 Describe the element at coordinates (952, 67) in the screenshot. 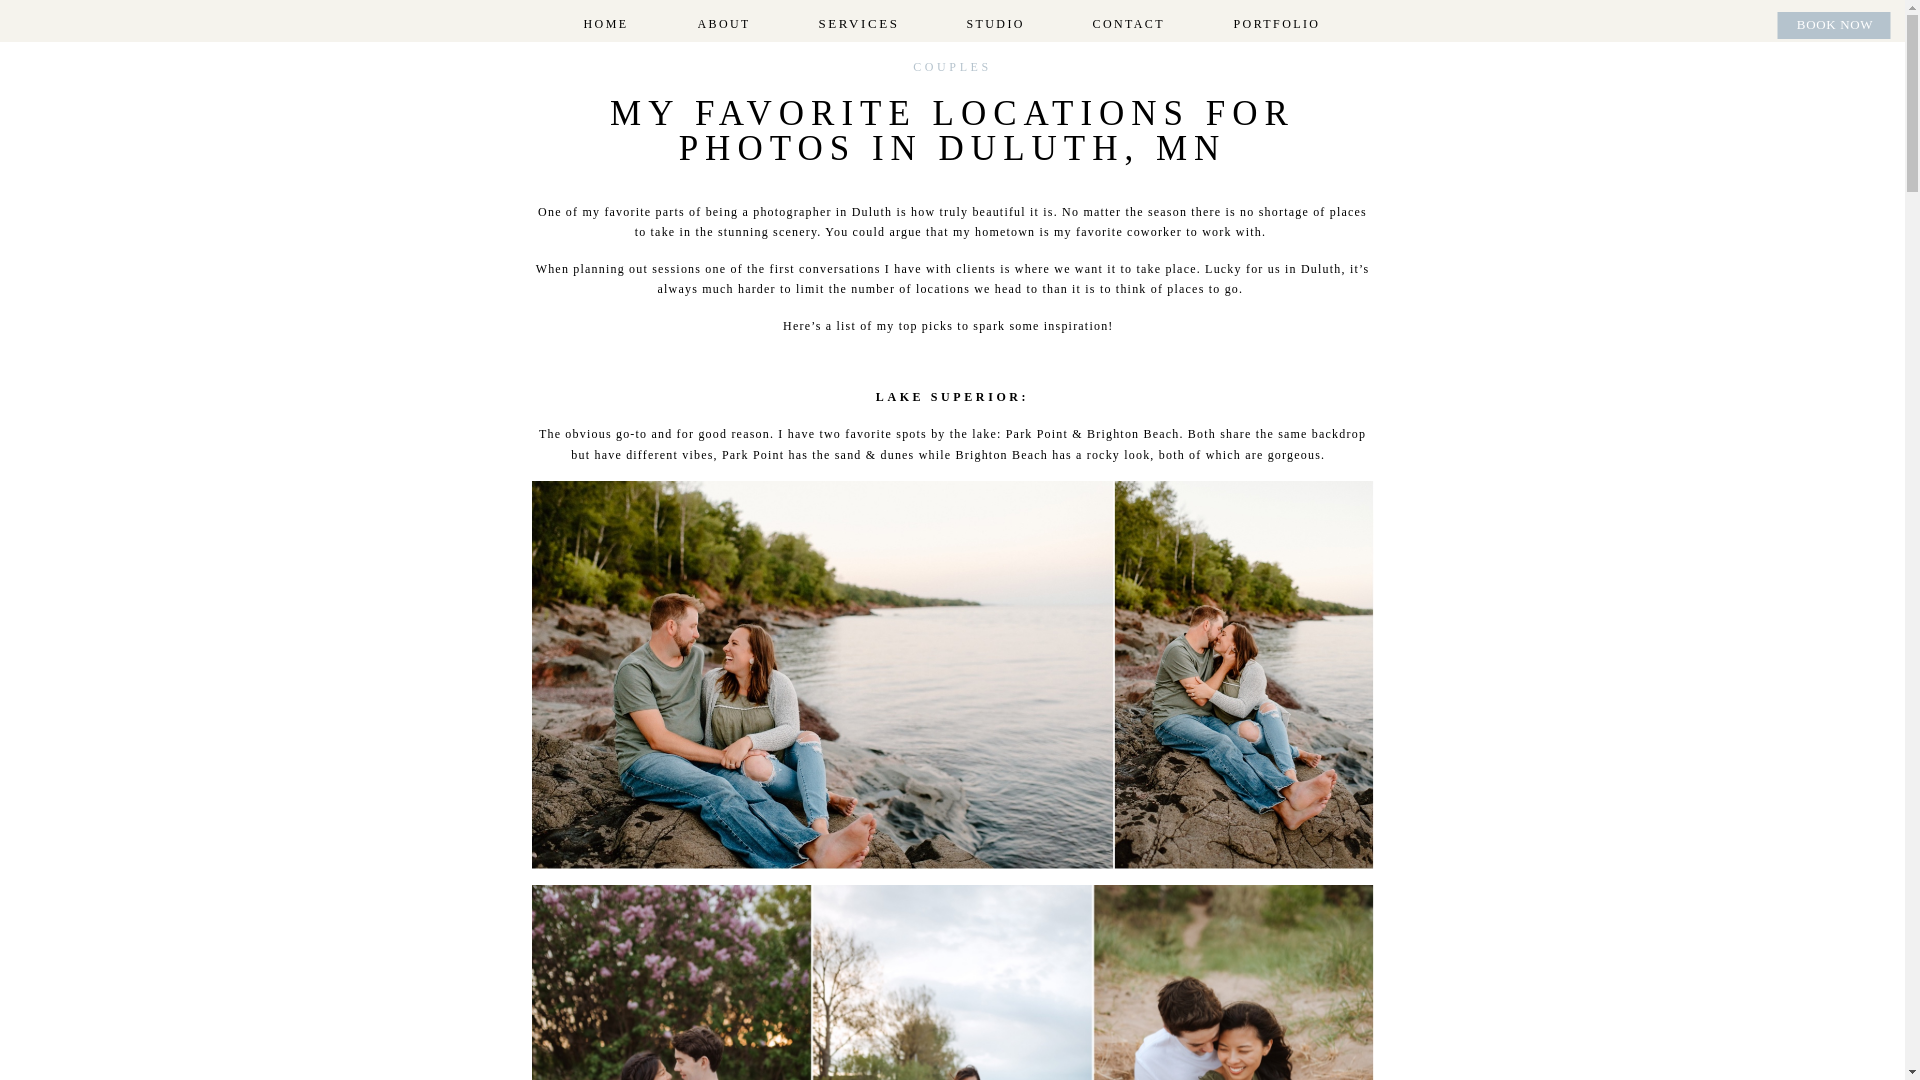

I see `COUPLES` at that location.